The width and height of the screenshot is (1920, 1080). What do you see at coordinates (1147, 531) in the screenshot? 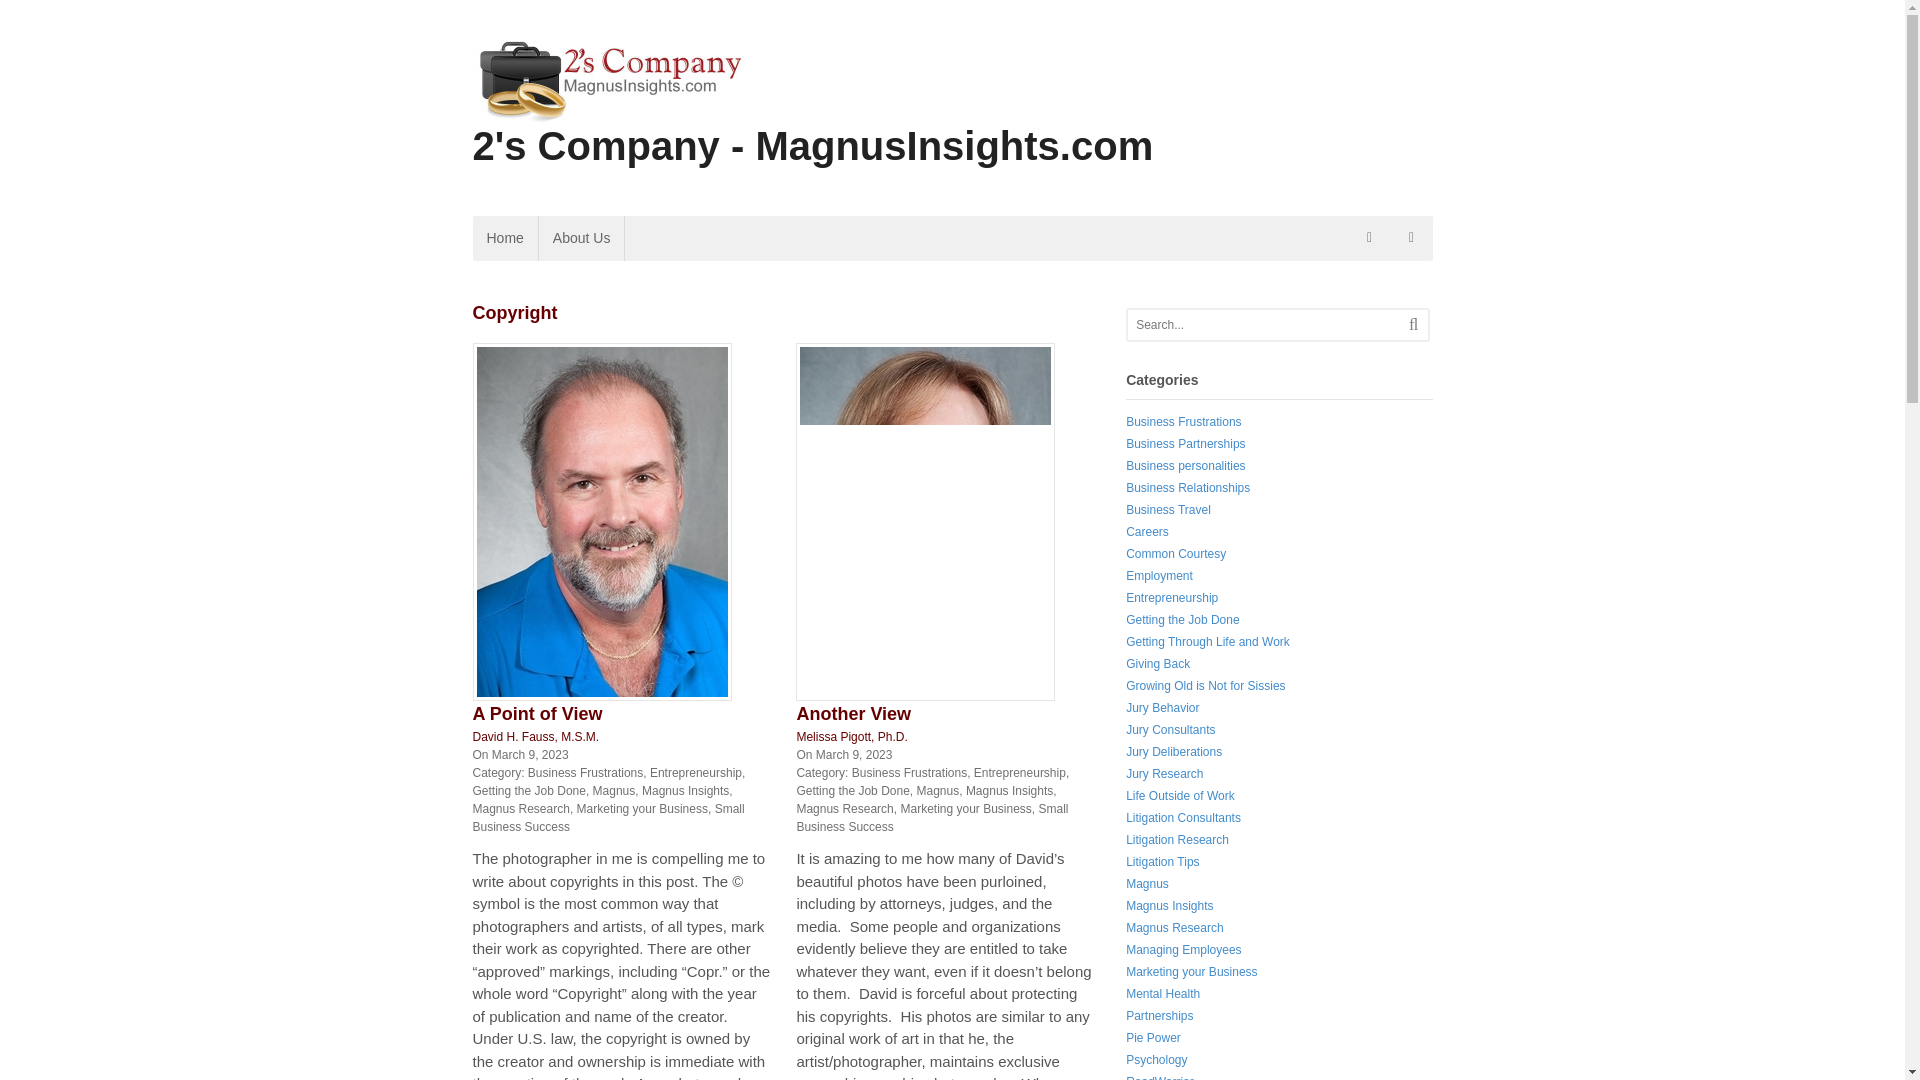
I see `Careers` at bounding box center [1147, 531].